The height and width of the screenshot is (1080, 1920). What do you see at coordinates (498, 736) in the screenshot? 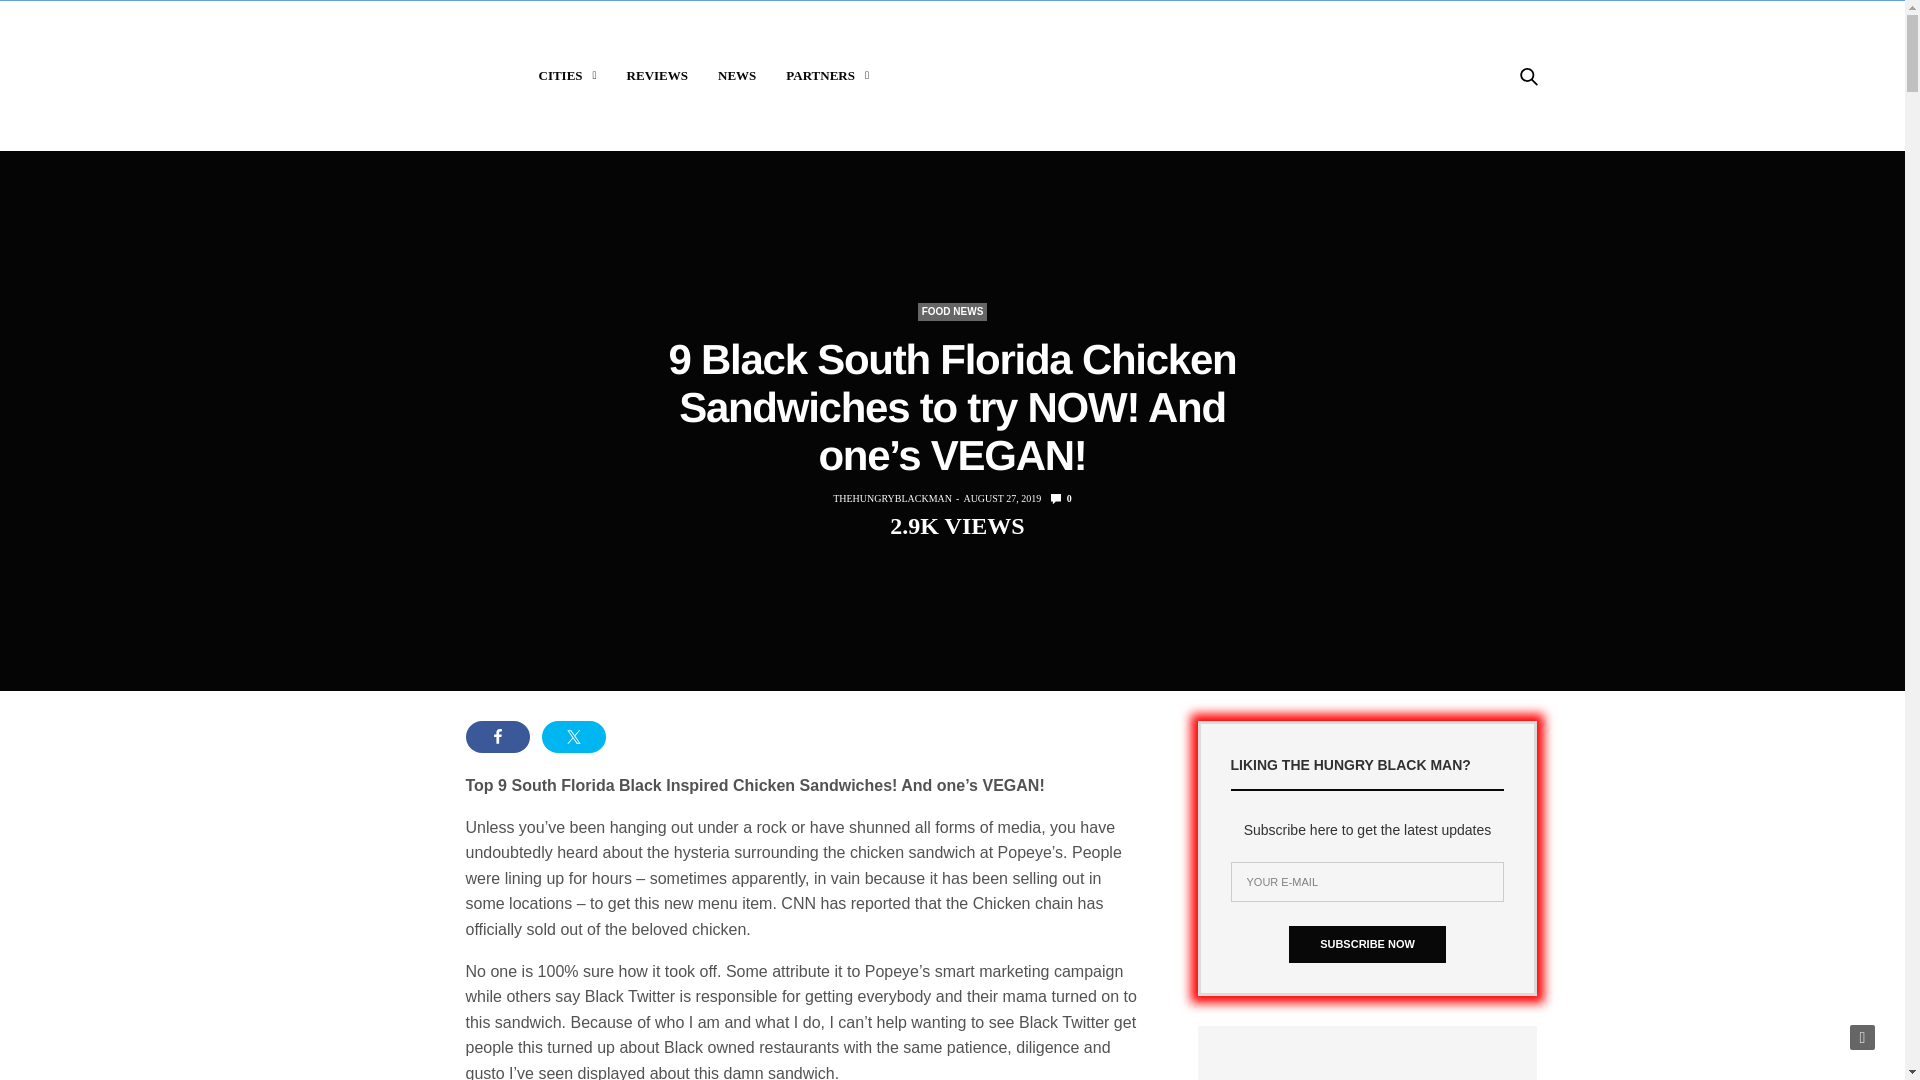
I see `Share on Facebook` at bounding box center [498, 736].